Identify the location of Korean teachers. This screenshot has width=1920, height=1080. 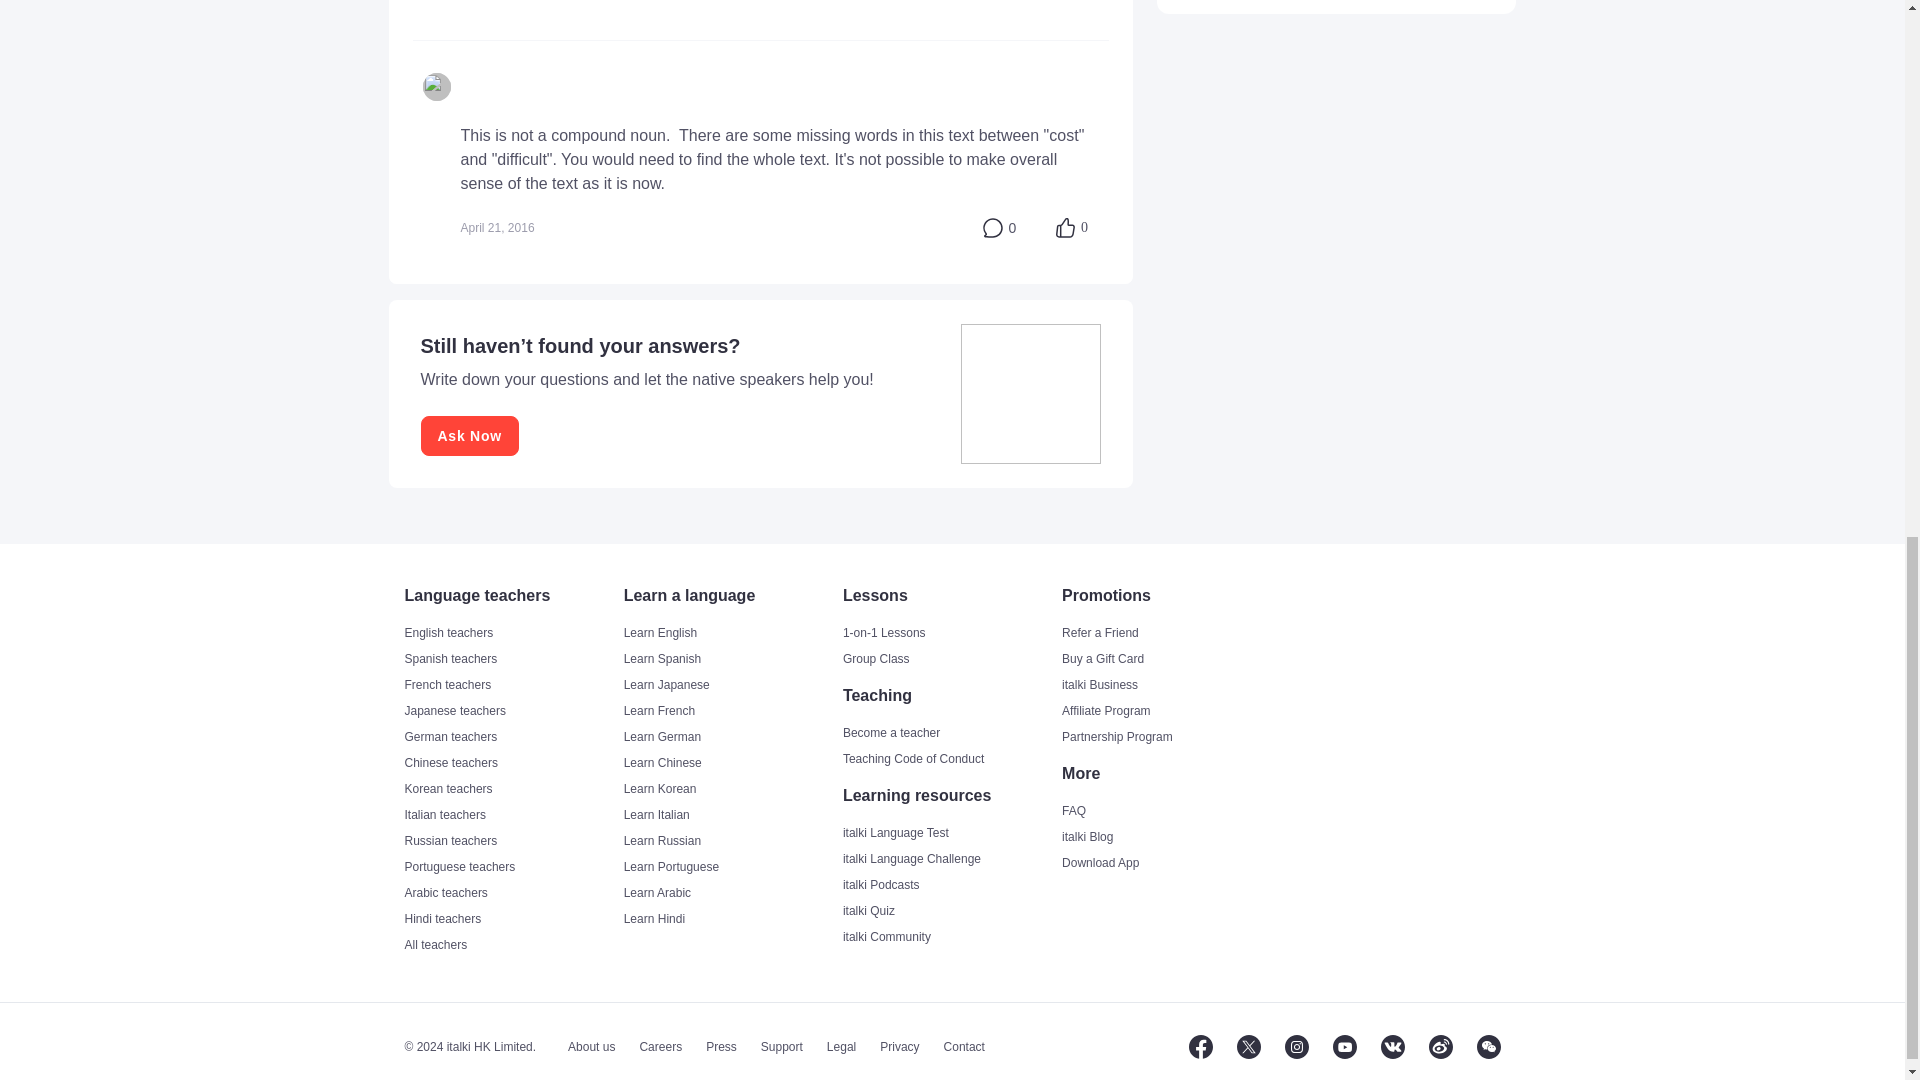
(510, 788).